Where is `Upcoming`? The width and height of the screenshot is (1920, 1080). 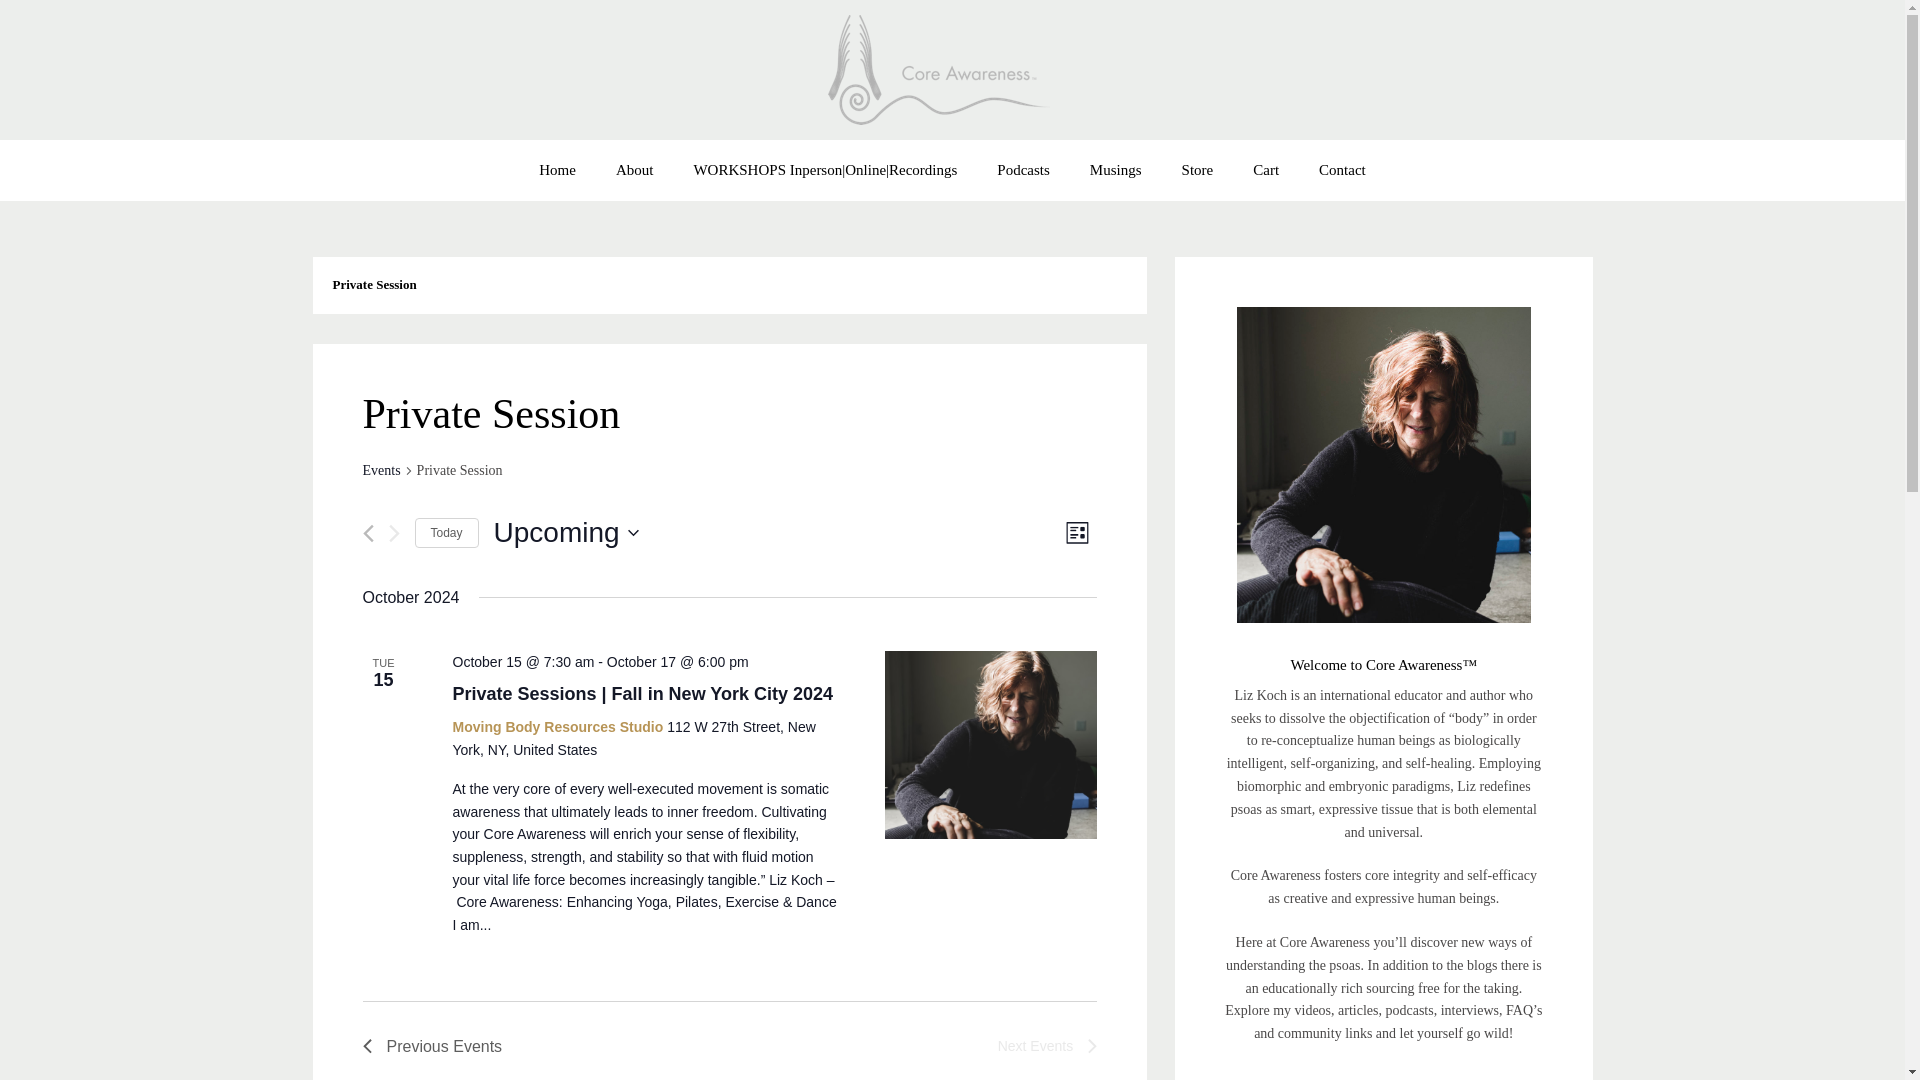
Upcoming is located at coordinates (566, 532).